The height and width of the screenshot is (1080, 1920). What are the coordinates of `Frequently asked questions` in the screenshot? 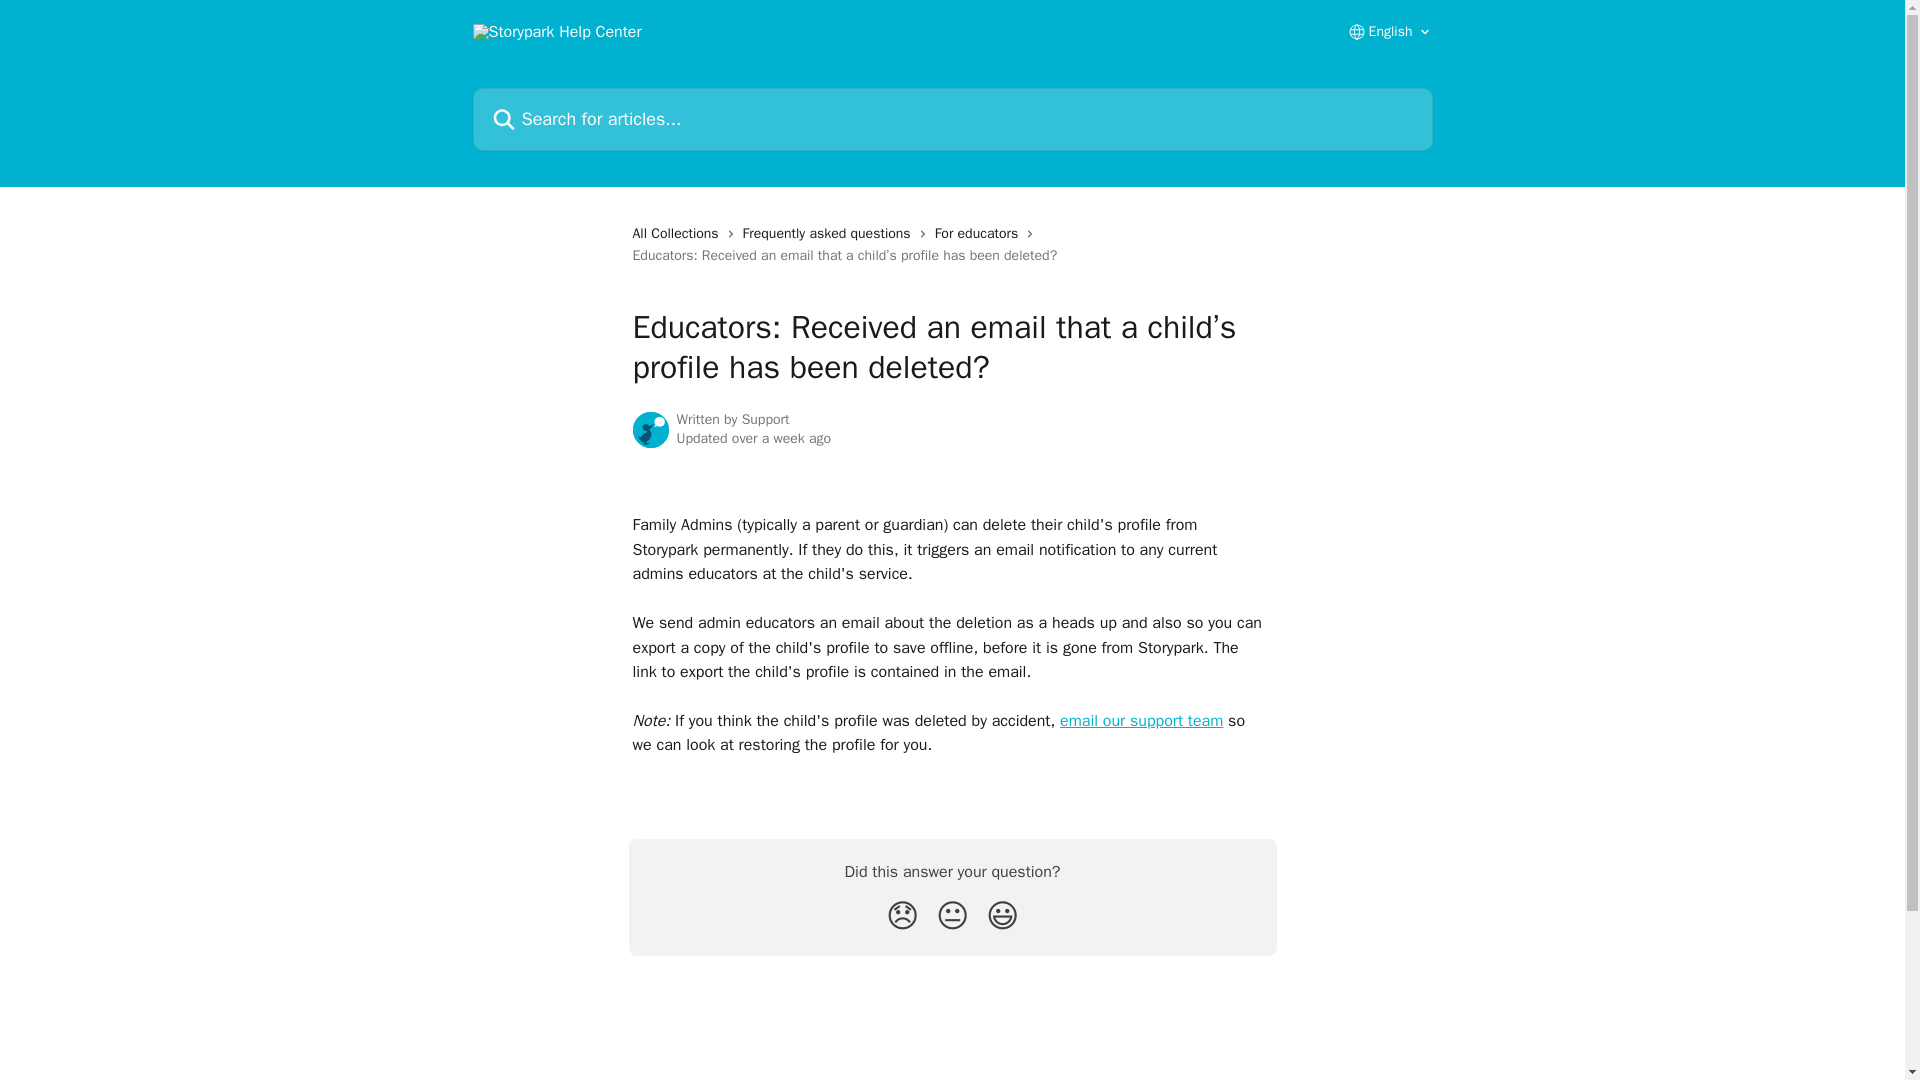 It's located at (831, 234).